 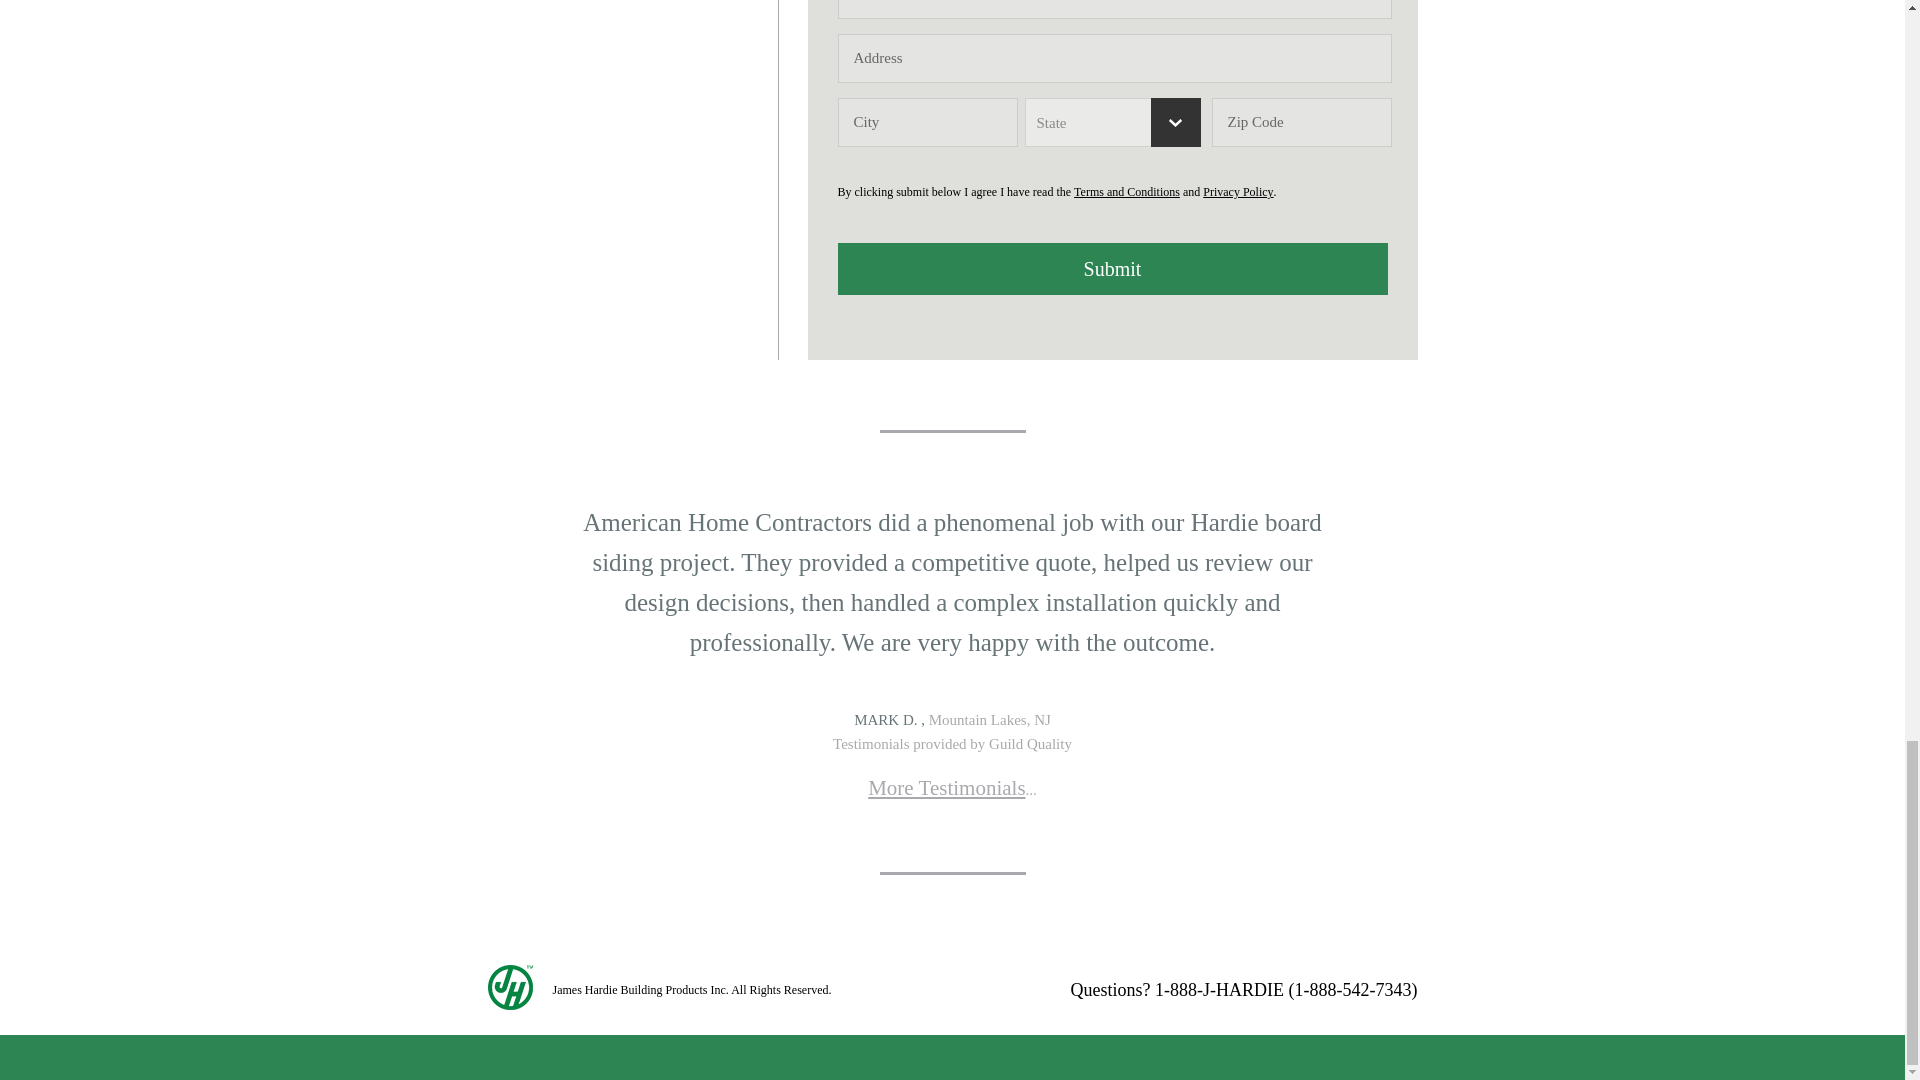 What do you see at coordinates (927, 122) in the screenshot?
I see `City` at bounding box center [927, 122].